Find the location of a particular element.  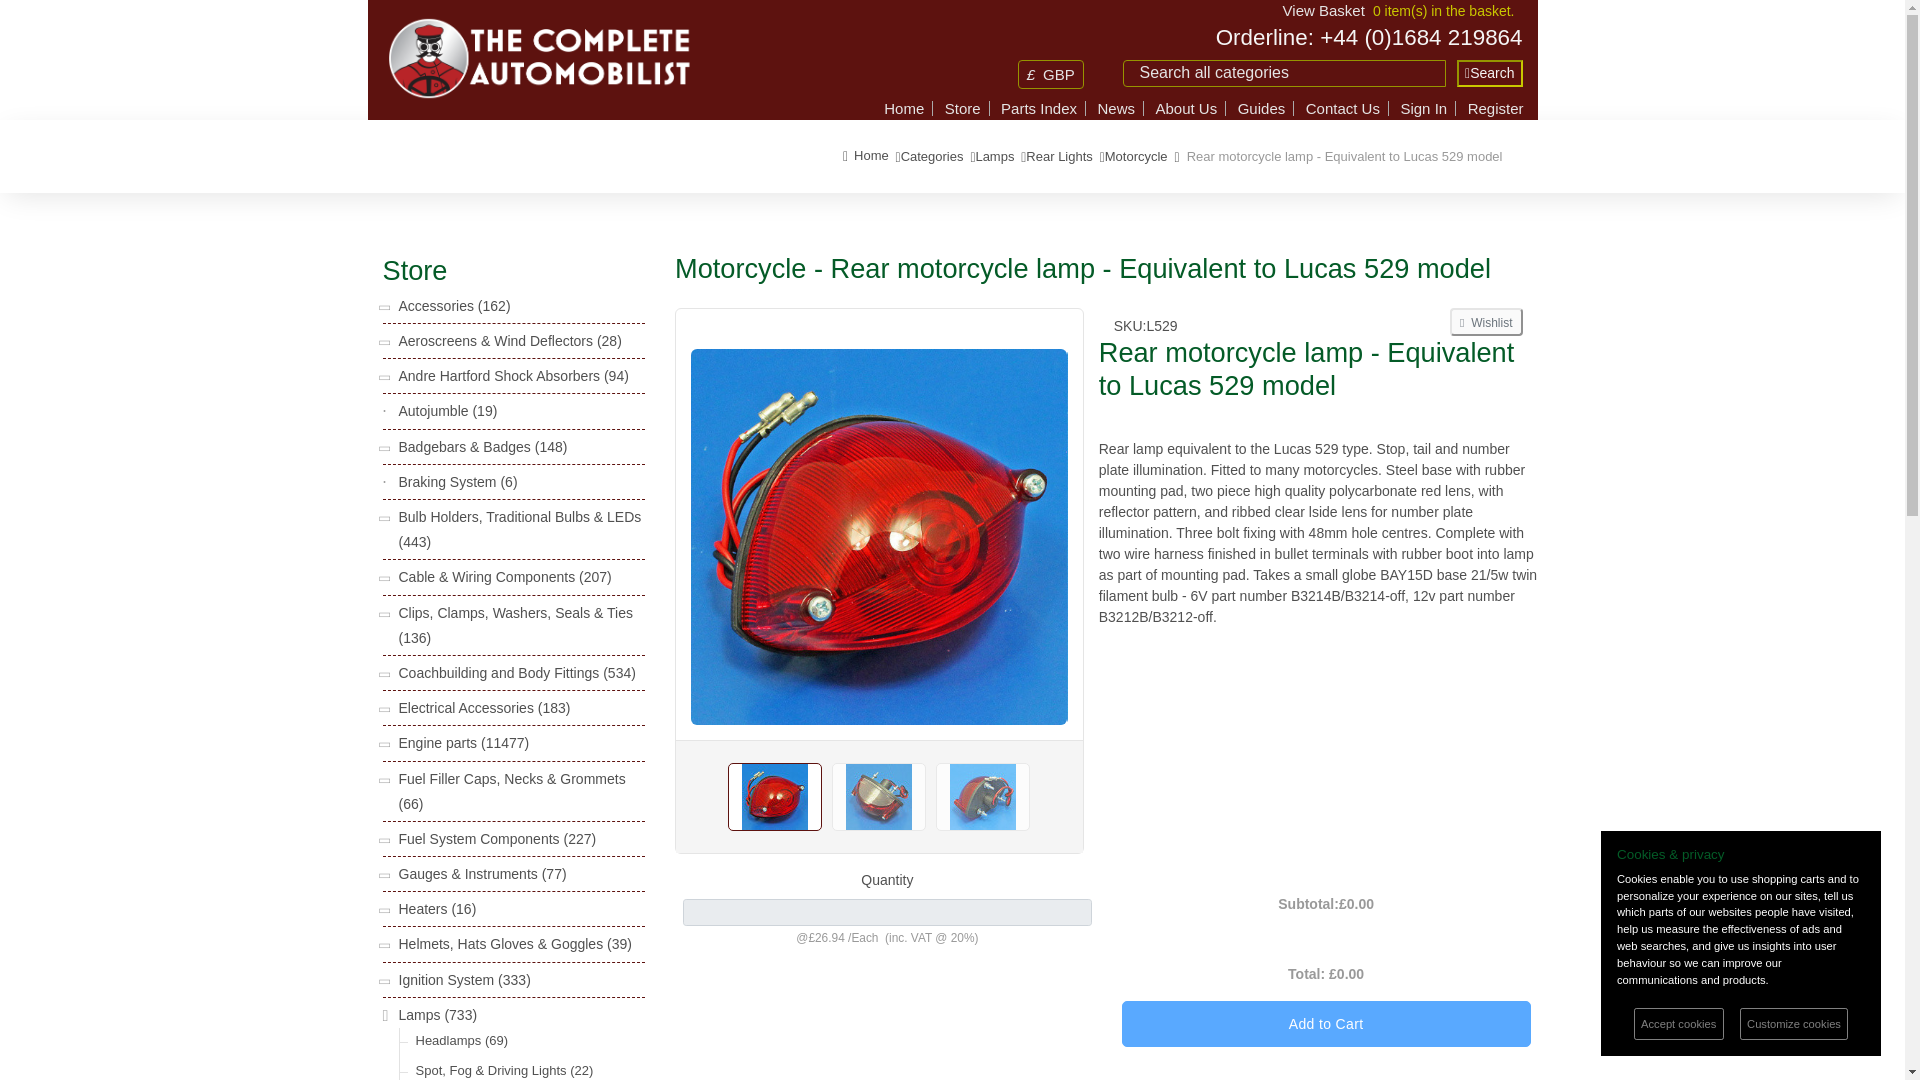

View Contact Us is located at coordinates (1342, 108).